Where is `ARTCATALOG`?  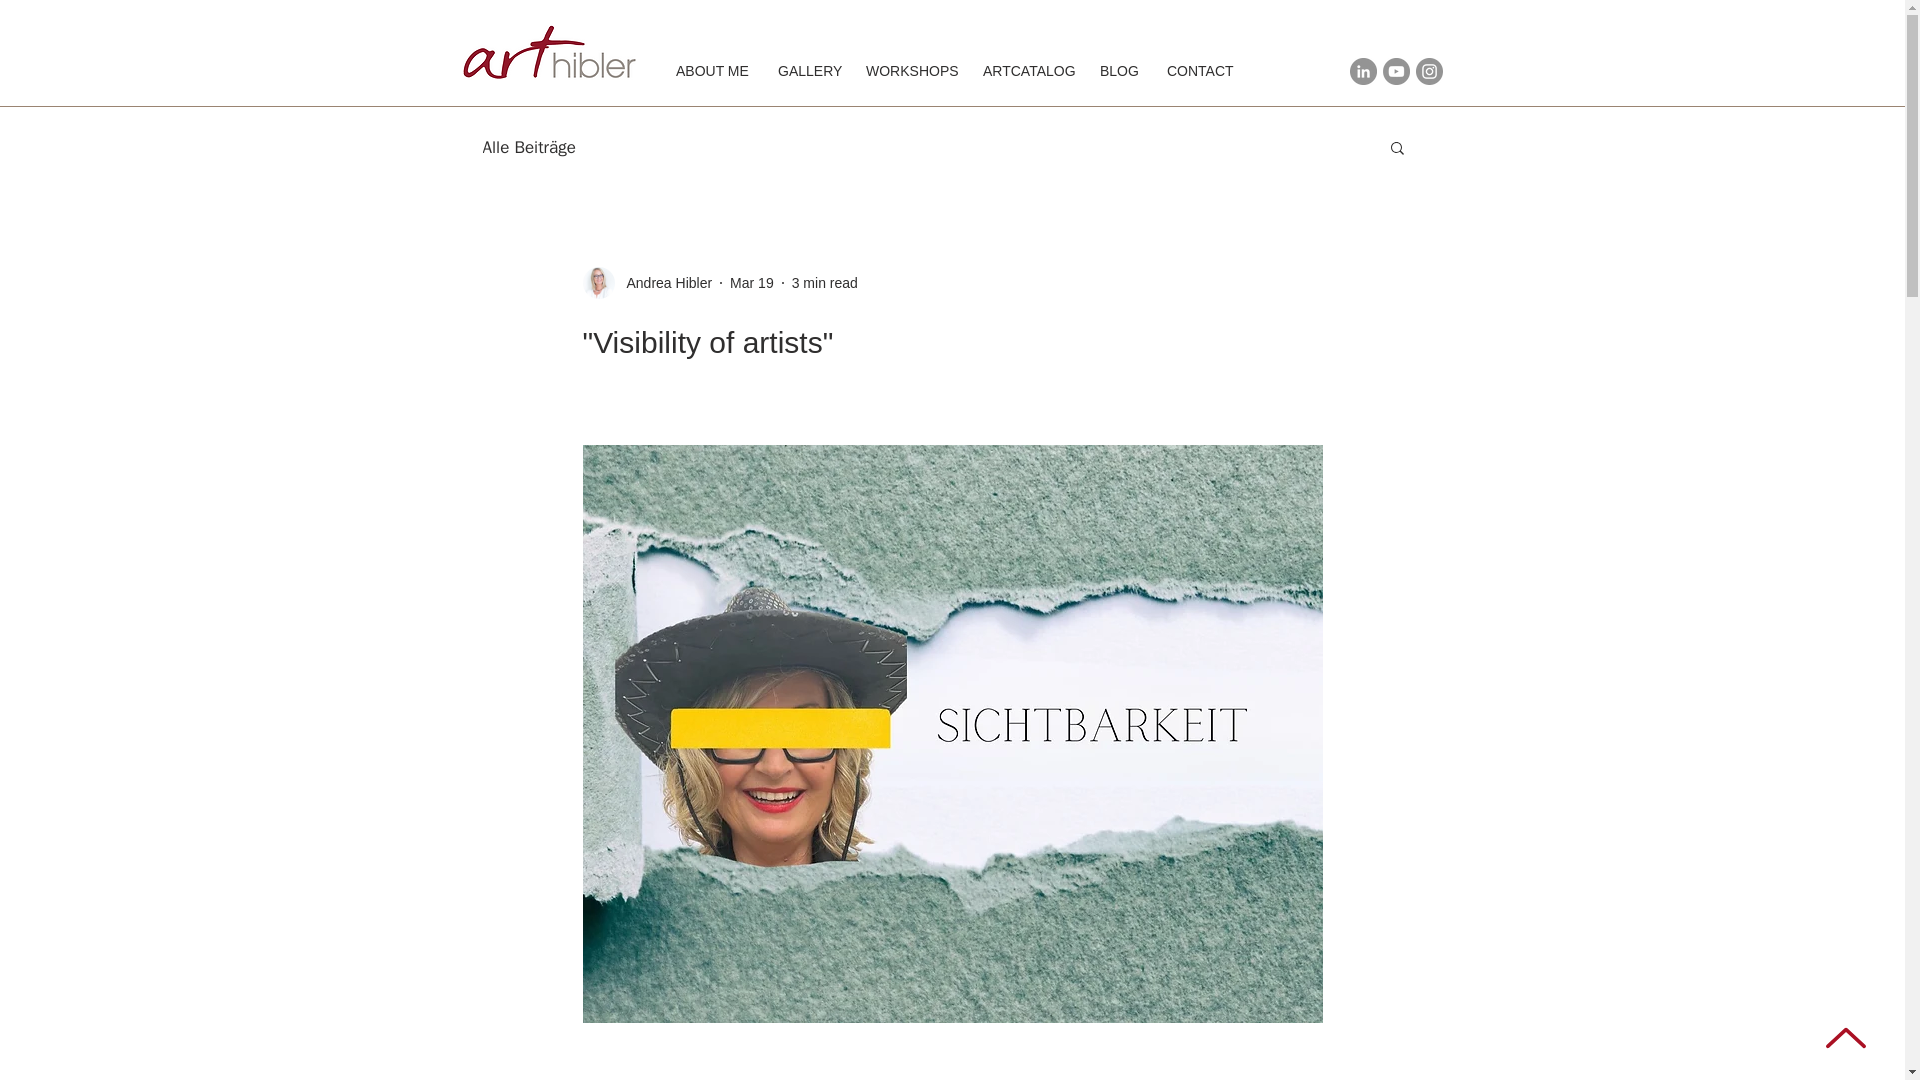
ARTCATALOG is located at coordinates (1026, 72).